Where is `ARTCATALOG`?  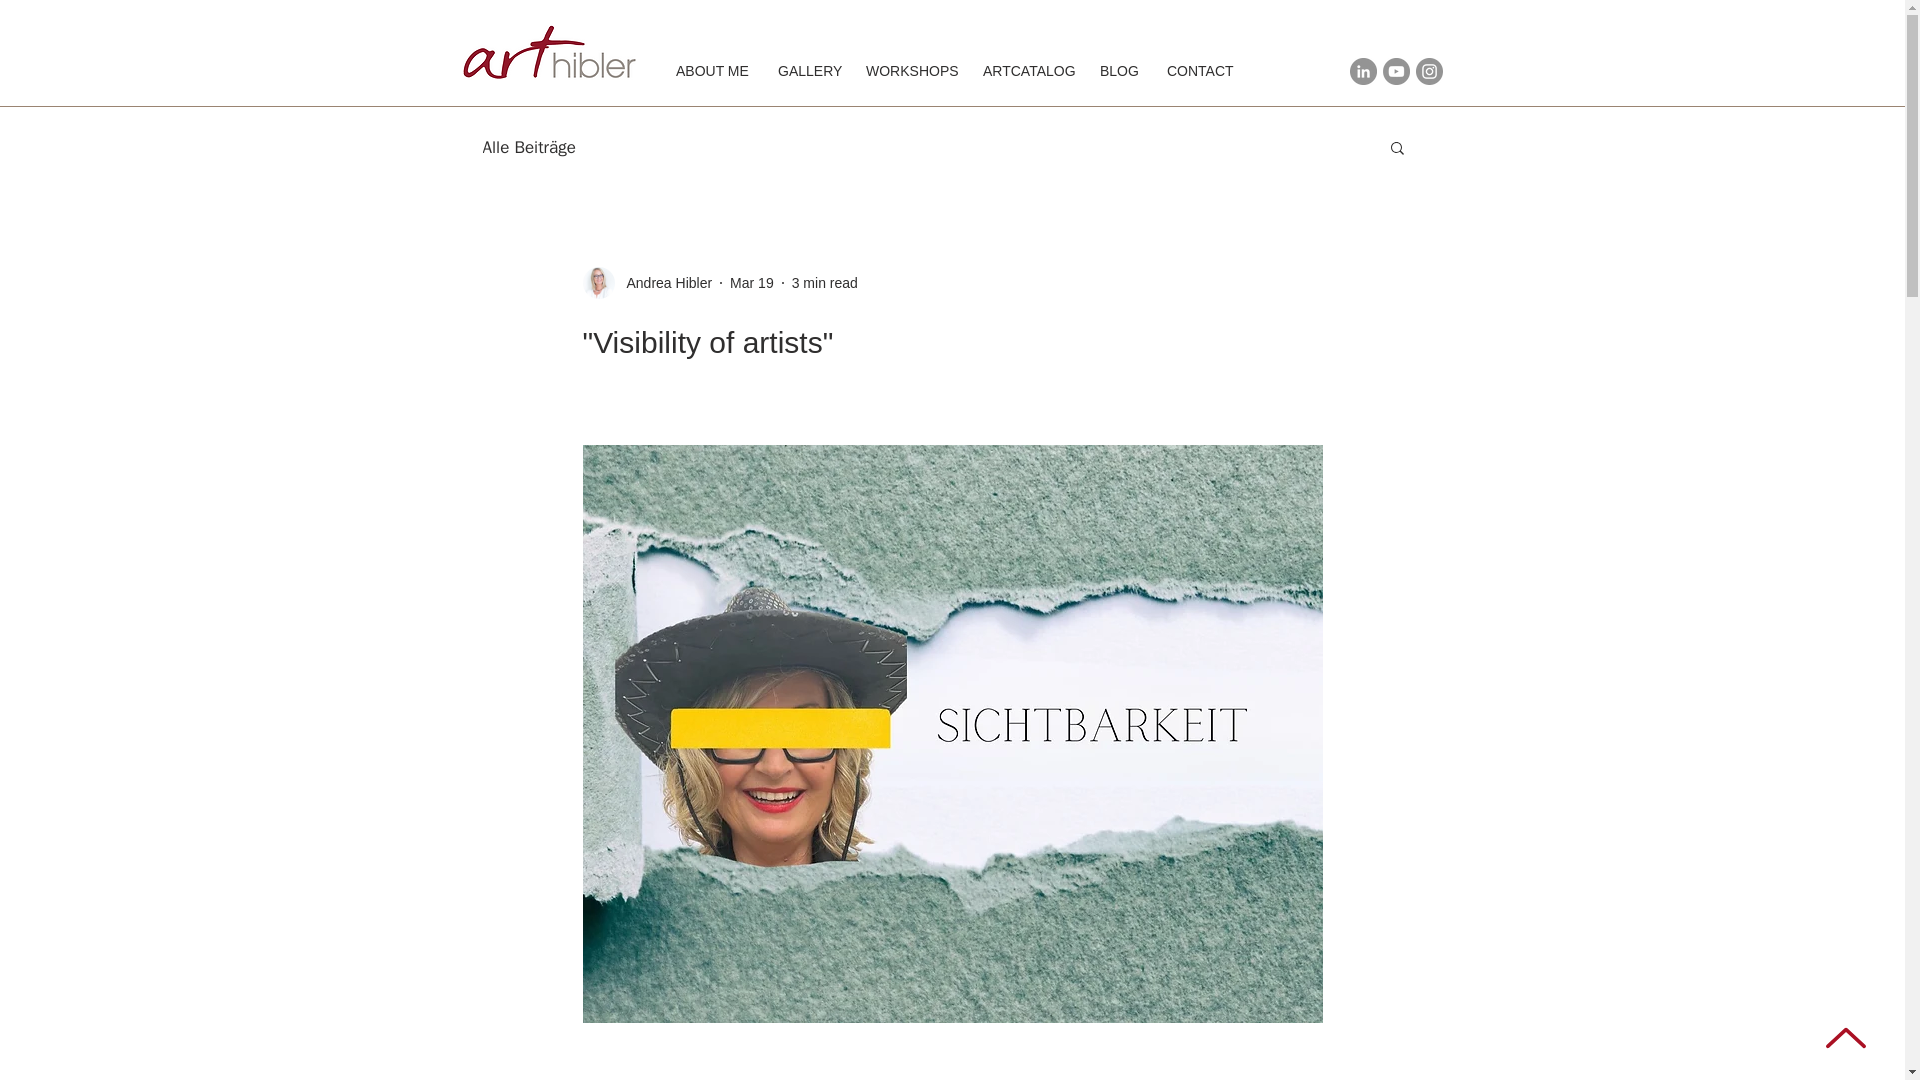
ARTCATALOG is located at coordinates (1026, 72).